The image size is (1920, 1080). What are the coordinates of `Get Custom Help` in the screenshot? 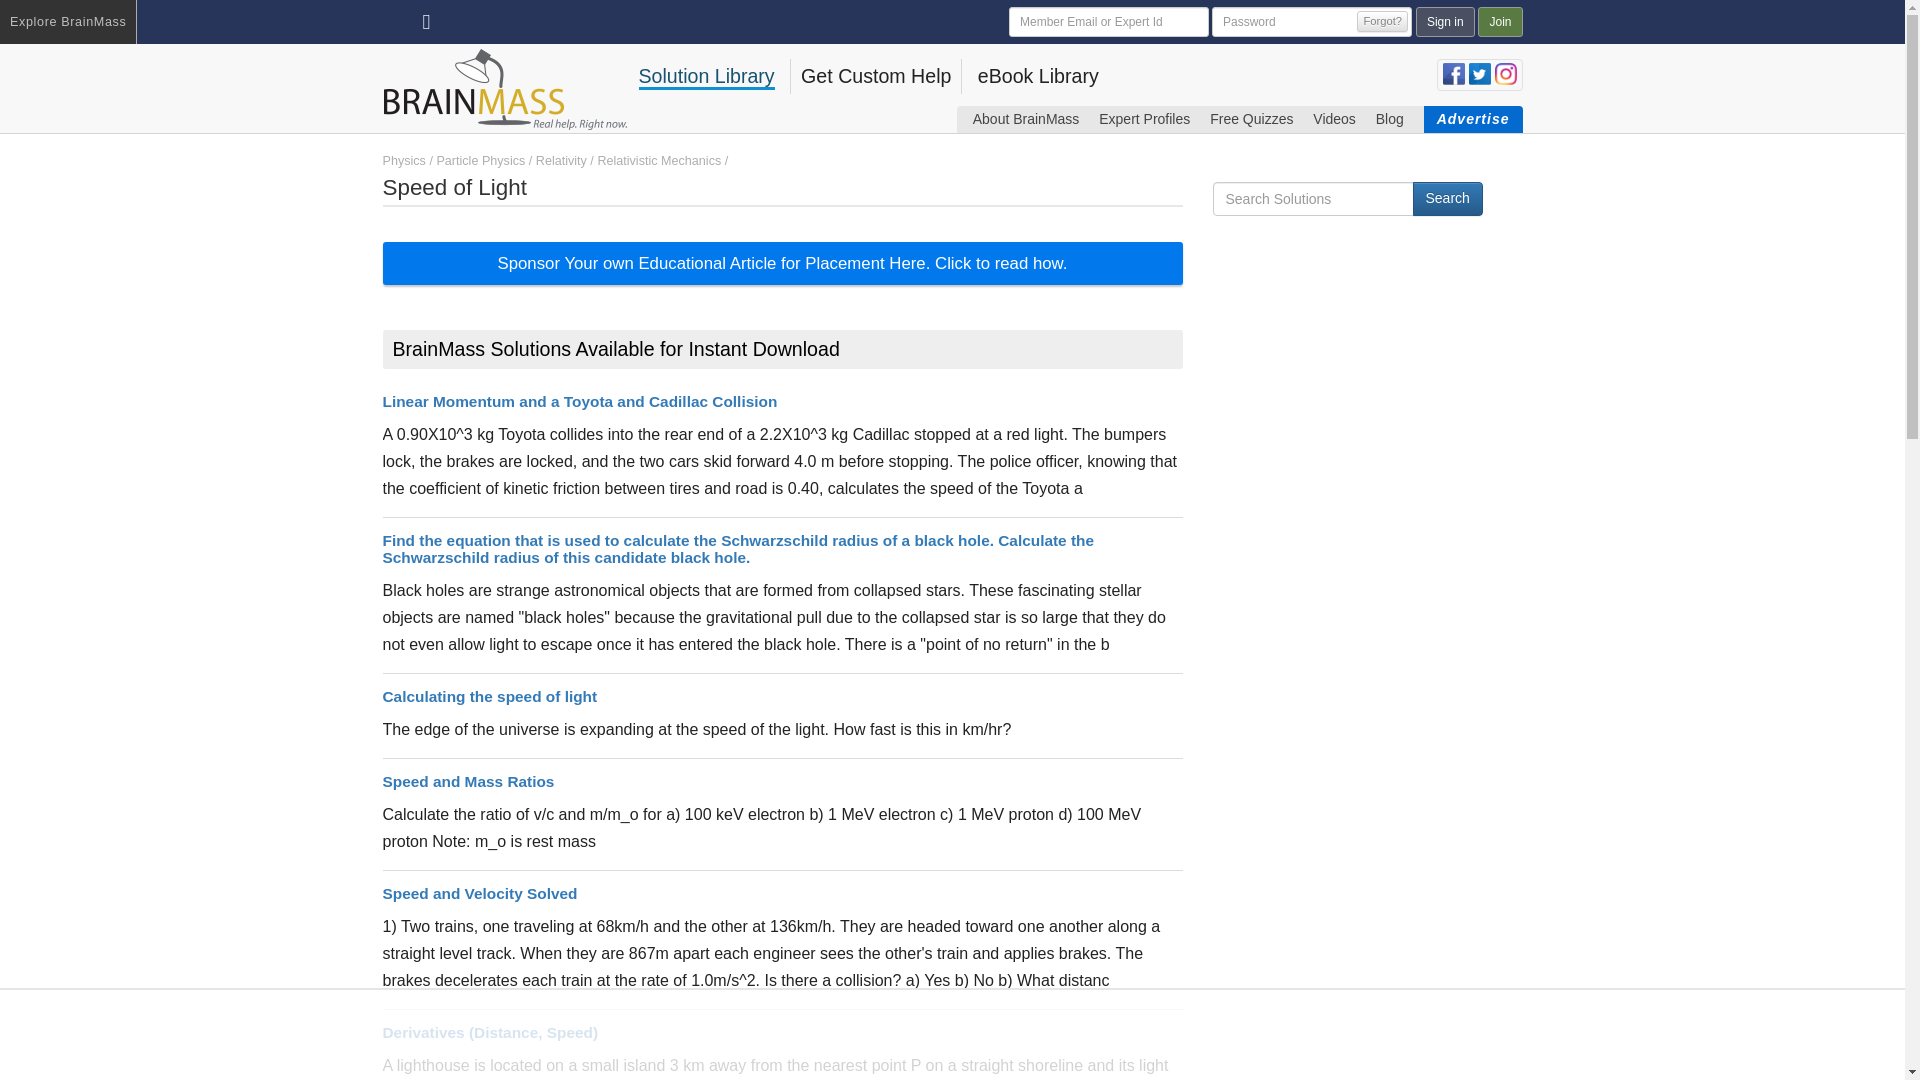 It's located at (875, 76).